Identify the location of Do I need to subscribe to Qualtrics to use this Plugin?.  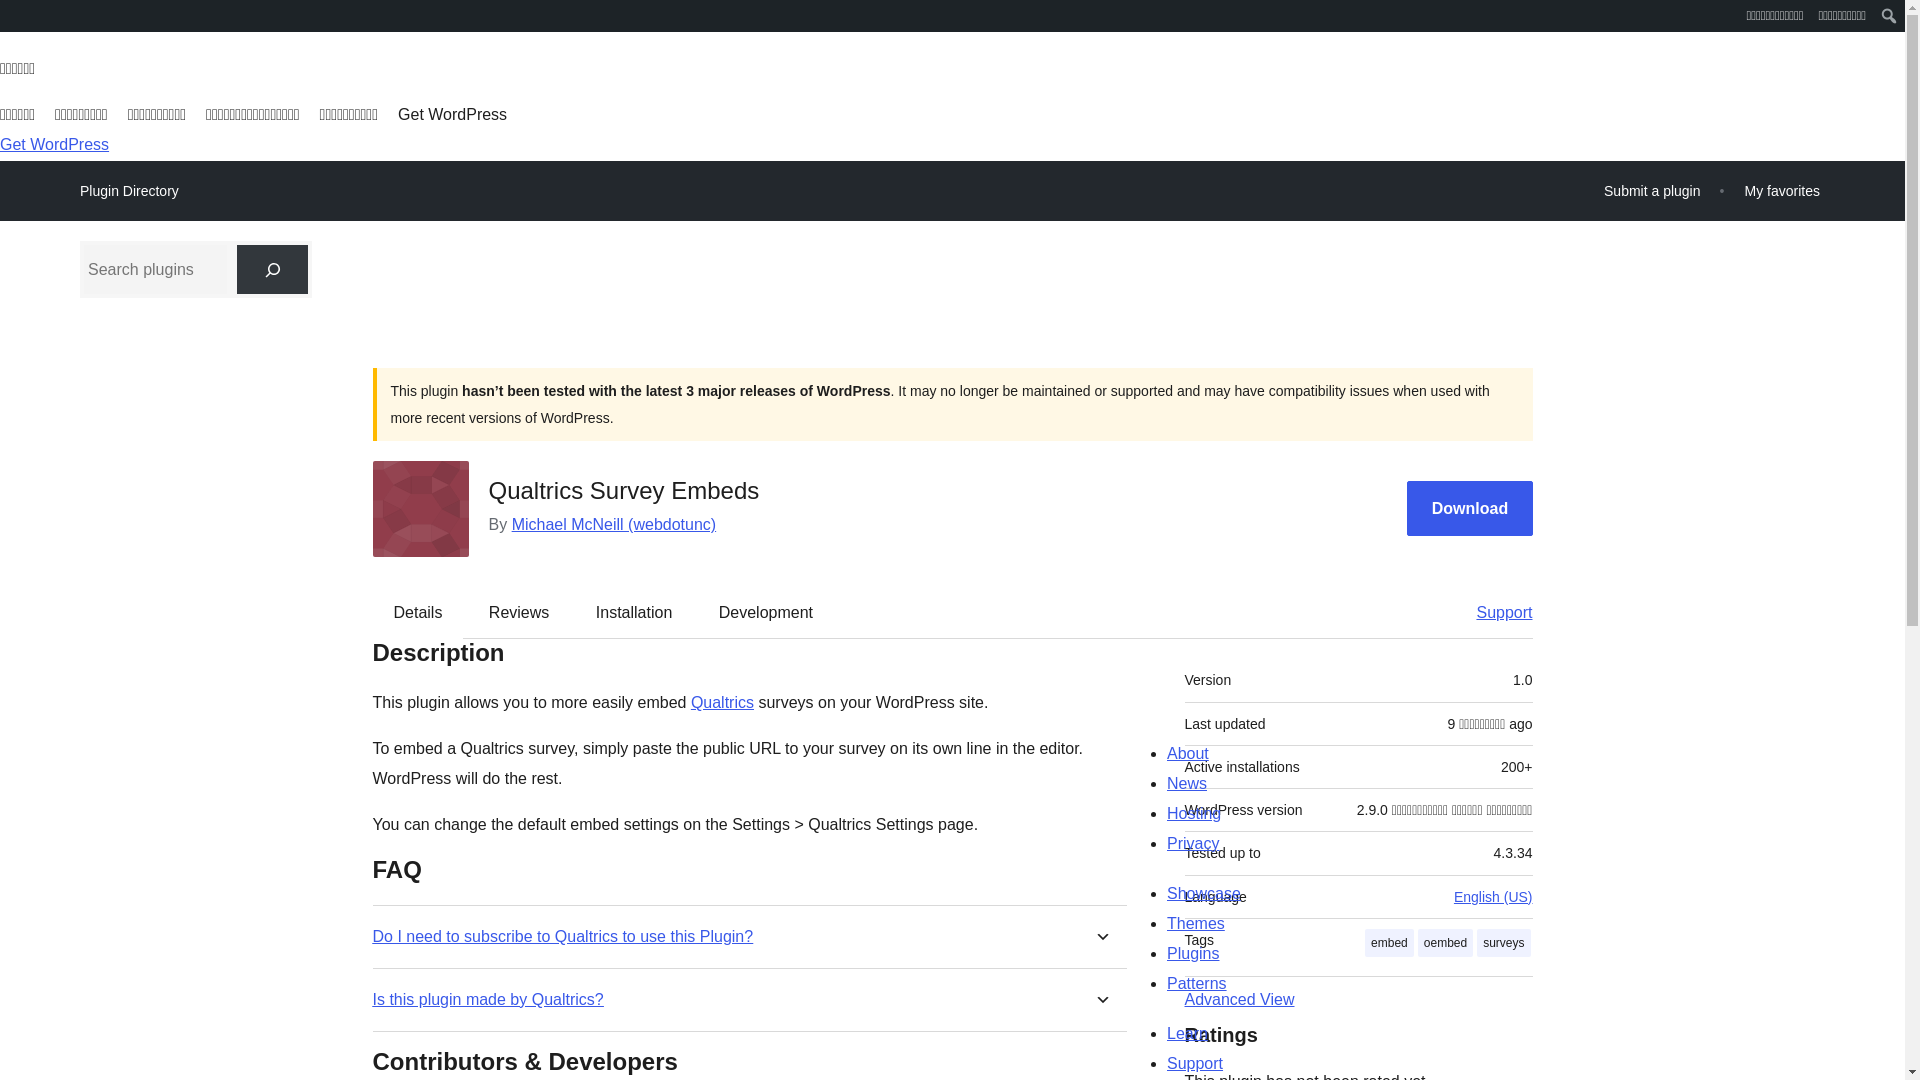
(562, 936).